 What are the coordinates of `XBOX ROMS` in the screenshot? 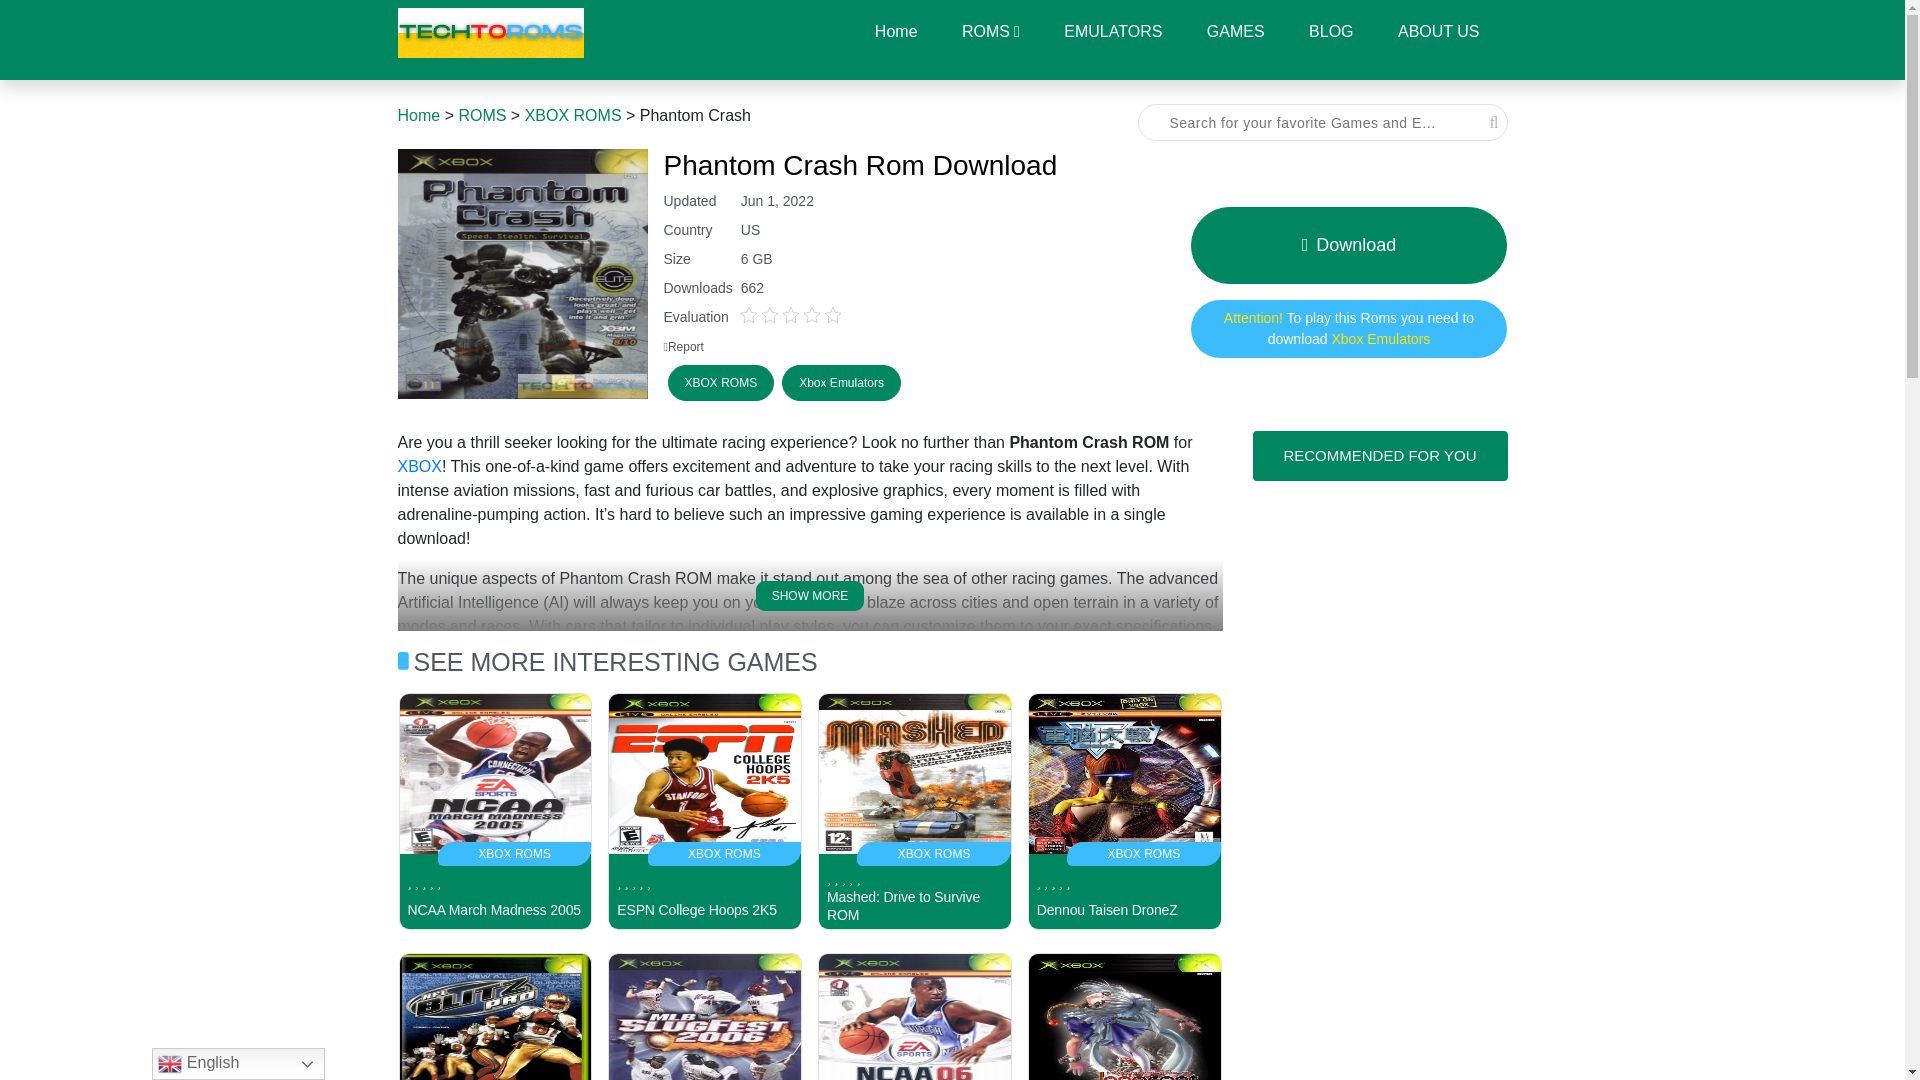 It's located at (705, 1016).